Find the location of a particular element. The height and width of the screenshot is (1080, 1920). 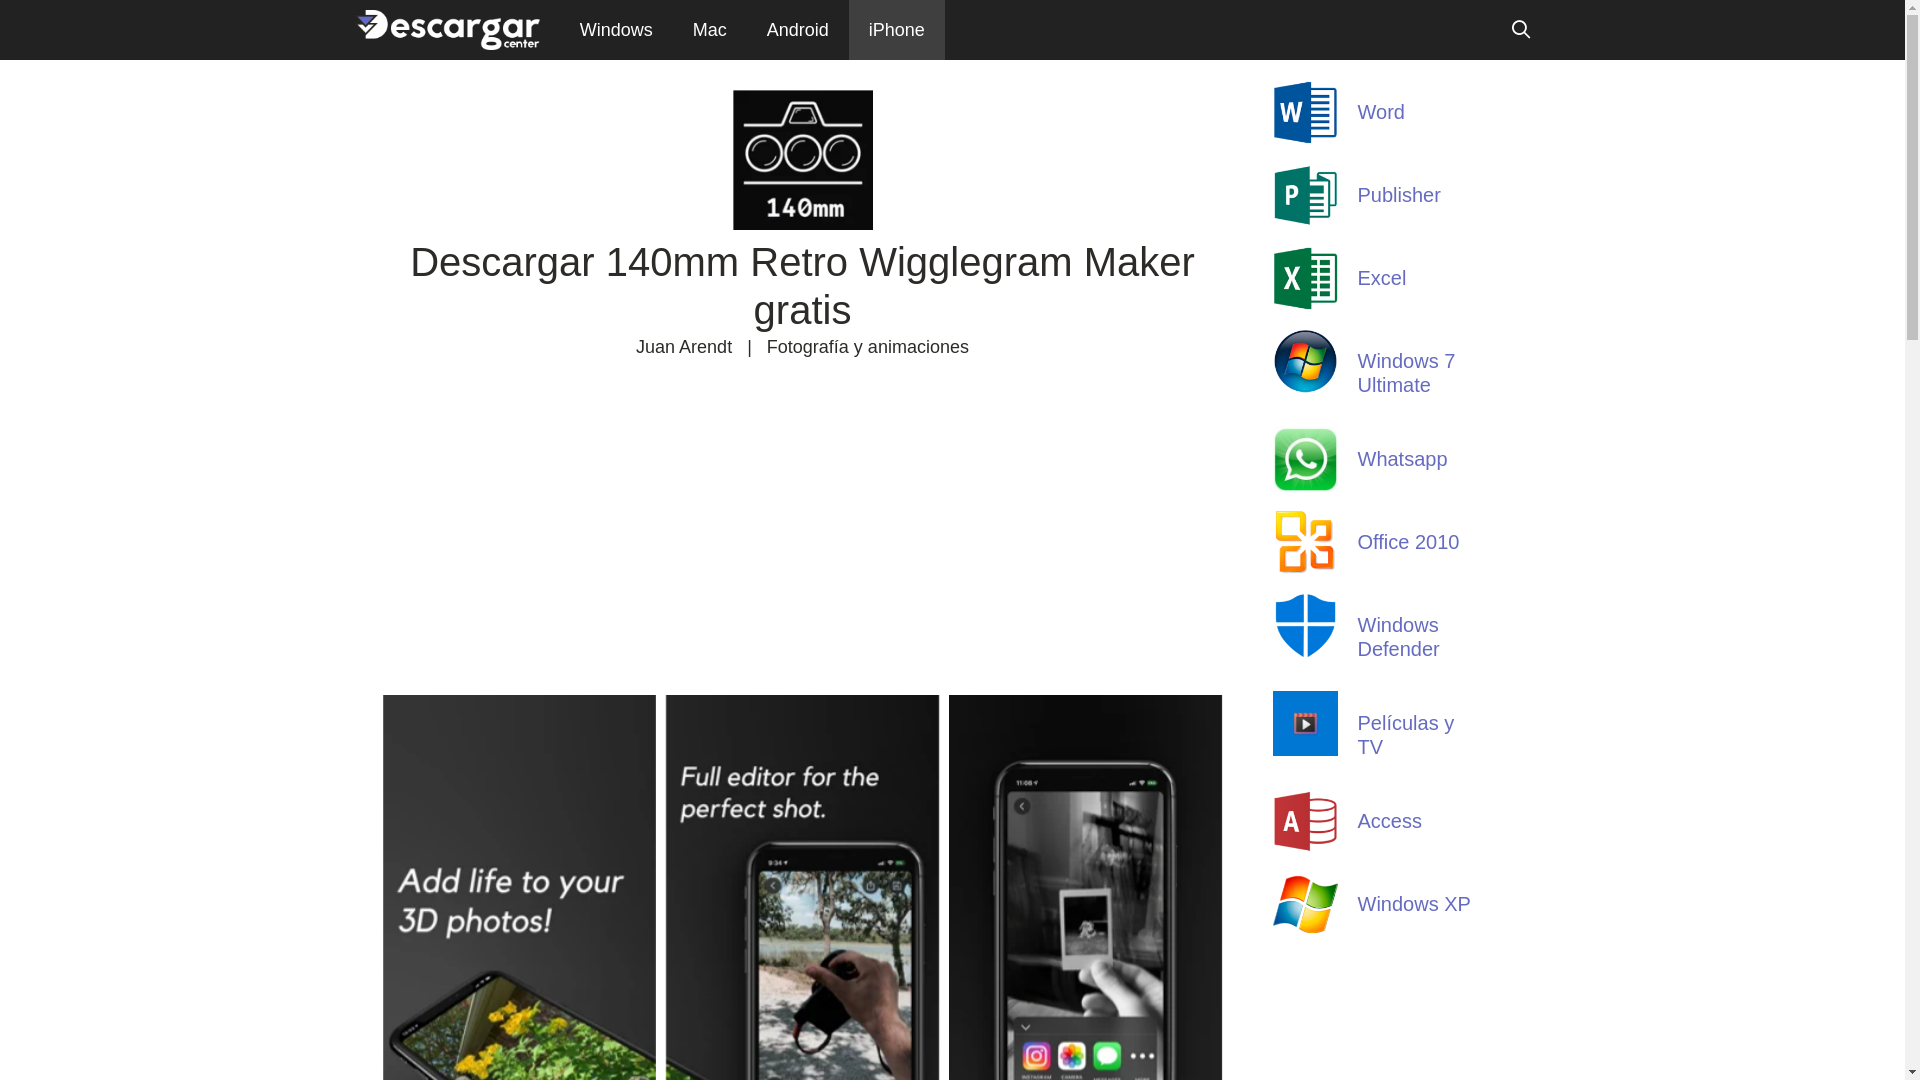

Descargar.center is located at coordinates (446, 30).